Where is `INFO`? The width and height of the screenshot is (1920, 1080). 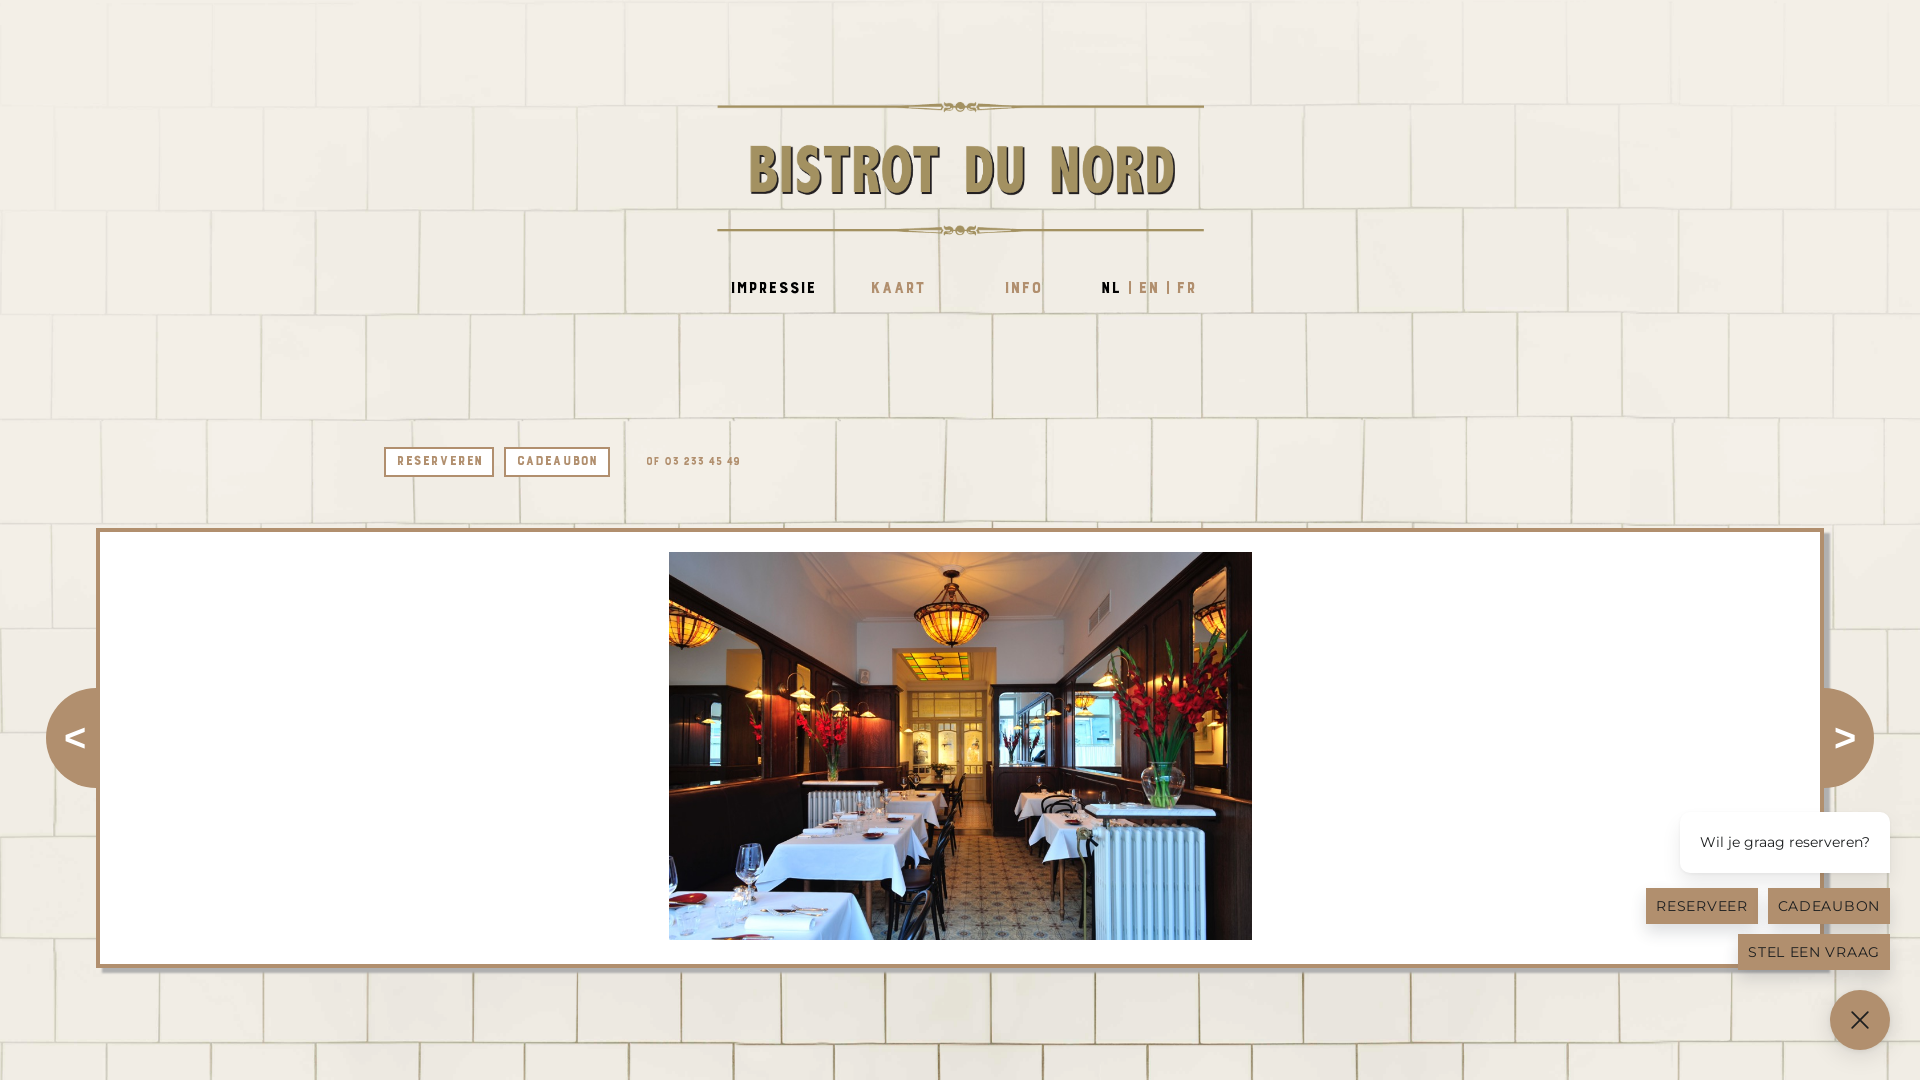
INFO is located at coordinates (1022, 289).